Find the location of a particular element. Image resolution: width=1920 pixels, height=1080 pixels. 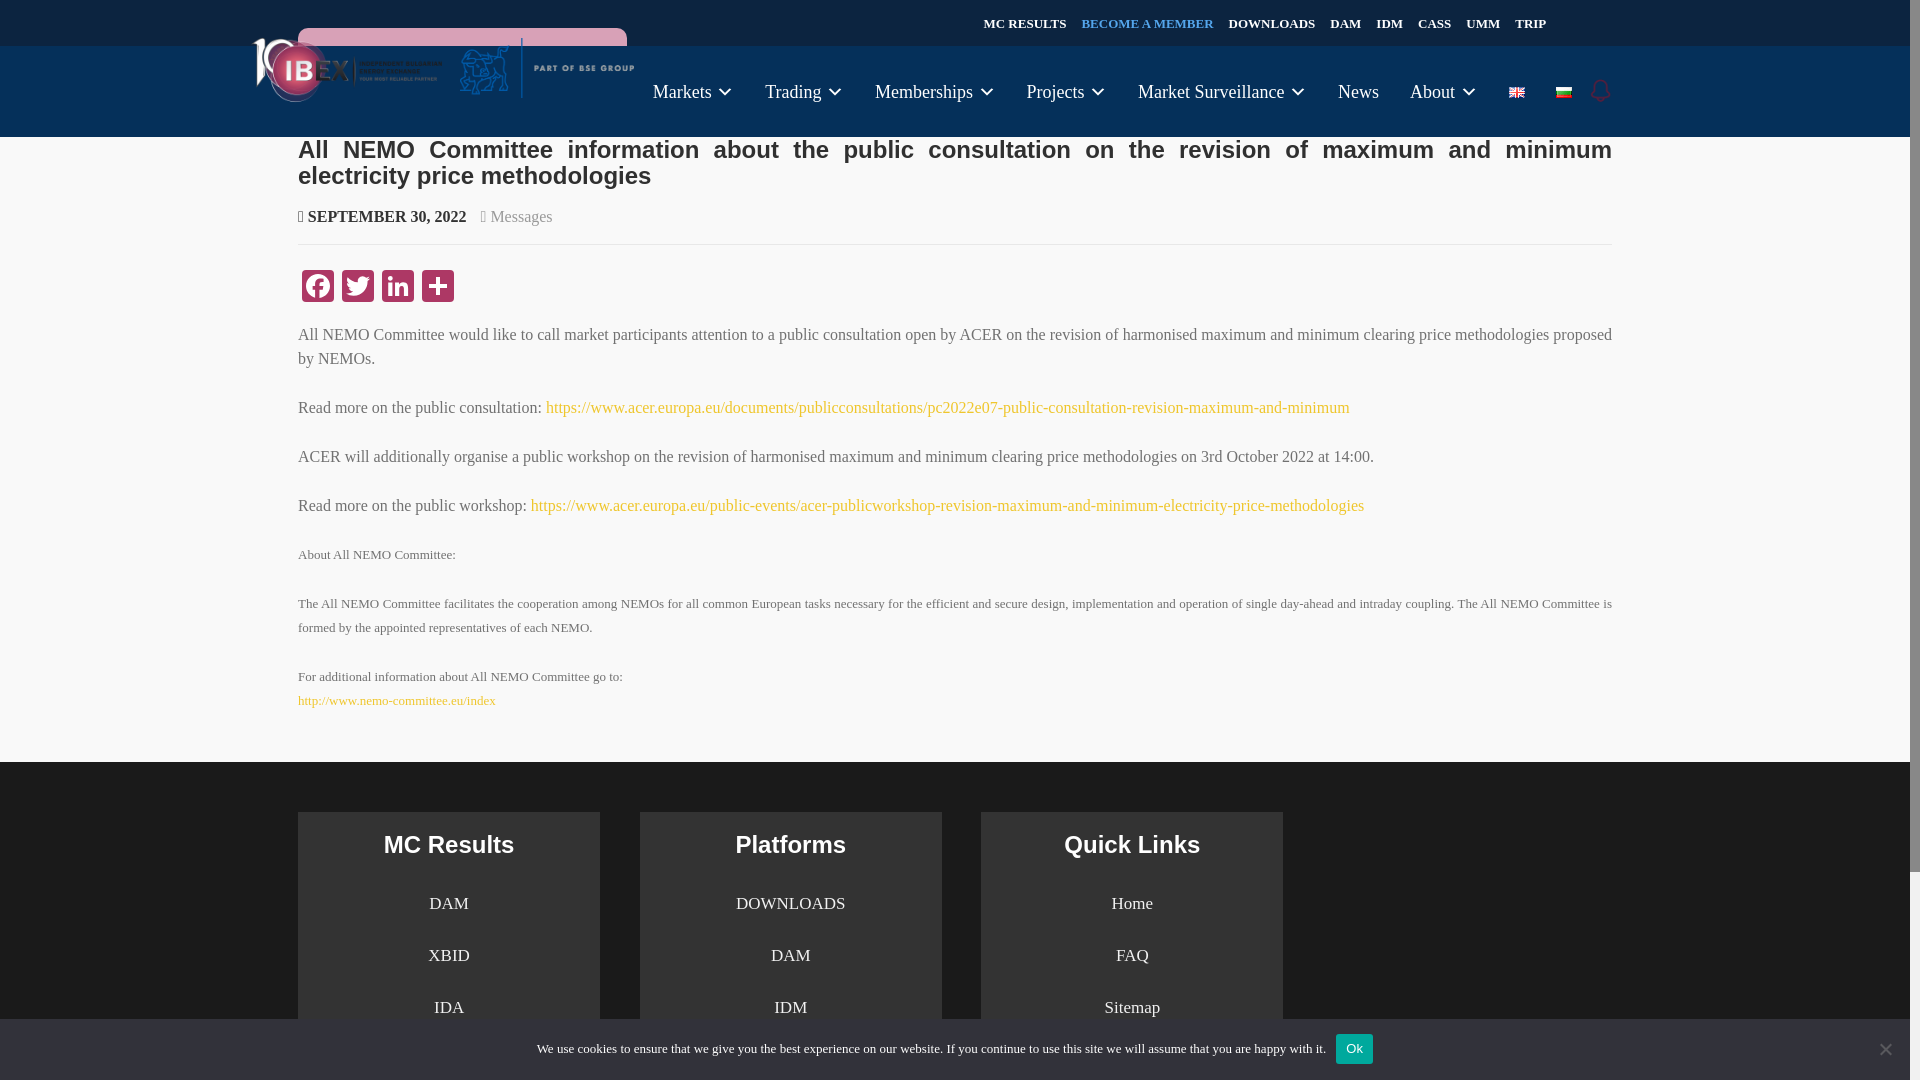

Facebook is located at coordinates (317, 288).